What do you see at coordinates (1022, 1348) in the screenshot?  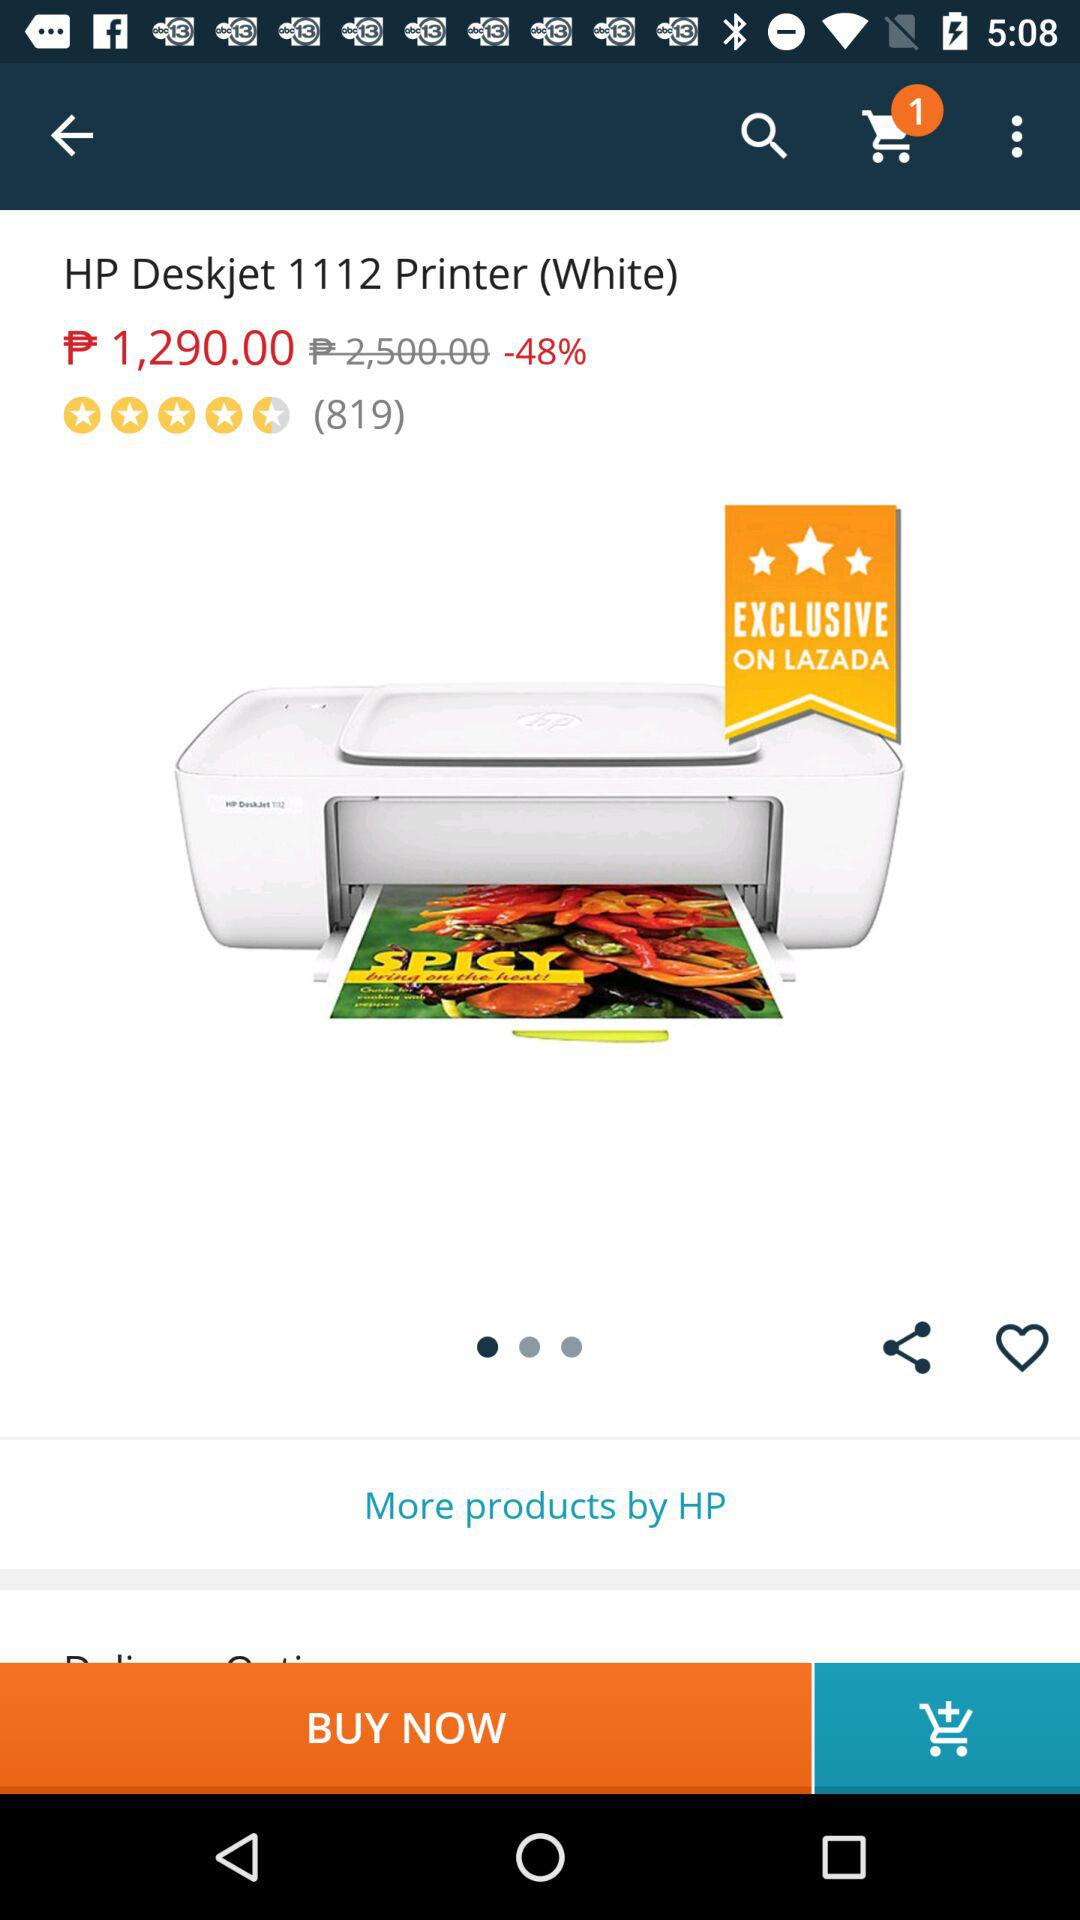 I see `press the item above the more products by item` at bounding box center [1022, 1348].